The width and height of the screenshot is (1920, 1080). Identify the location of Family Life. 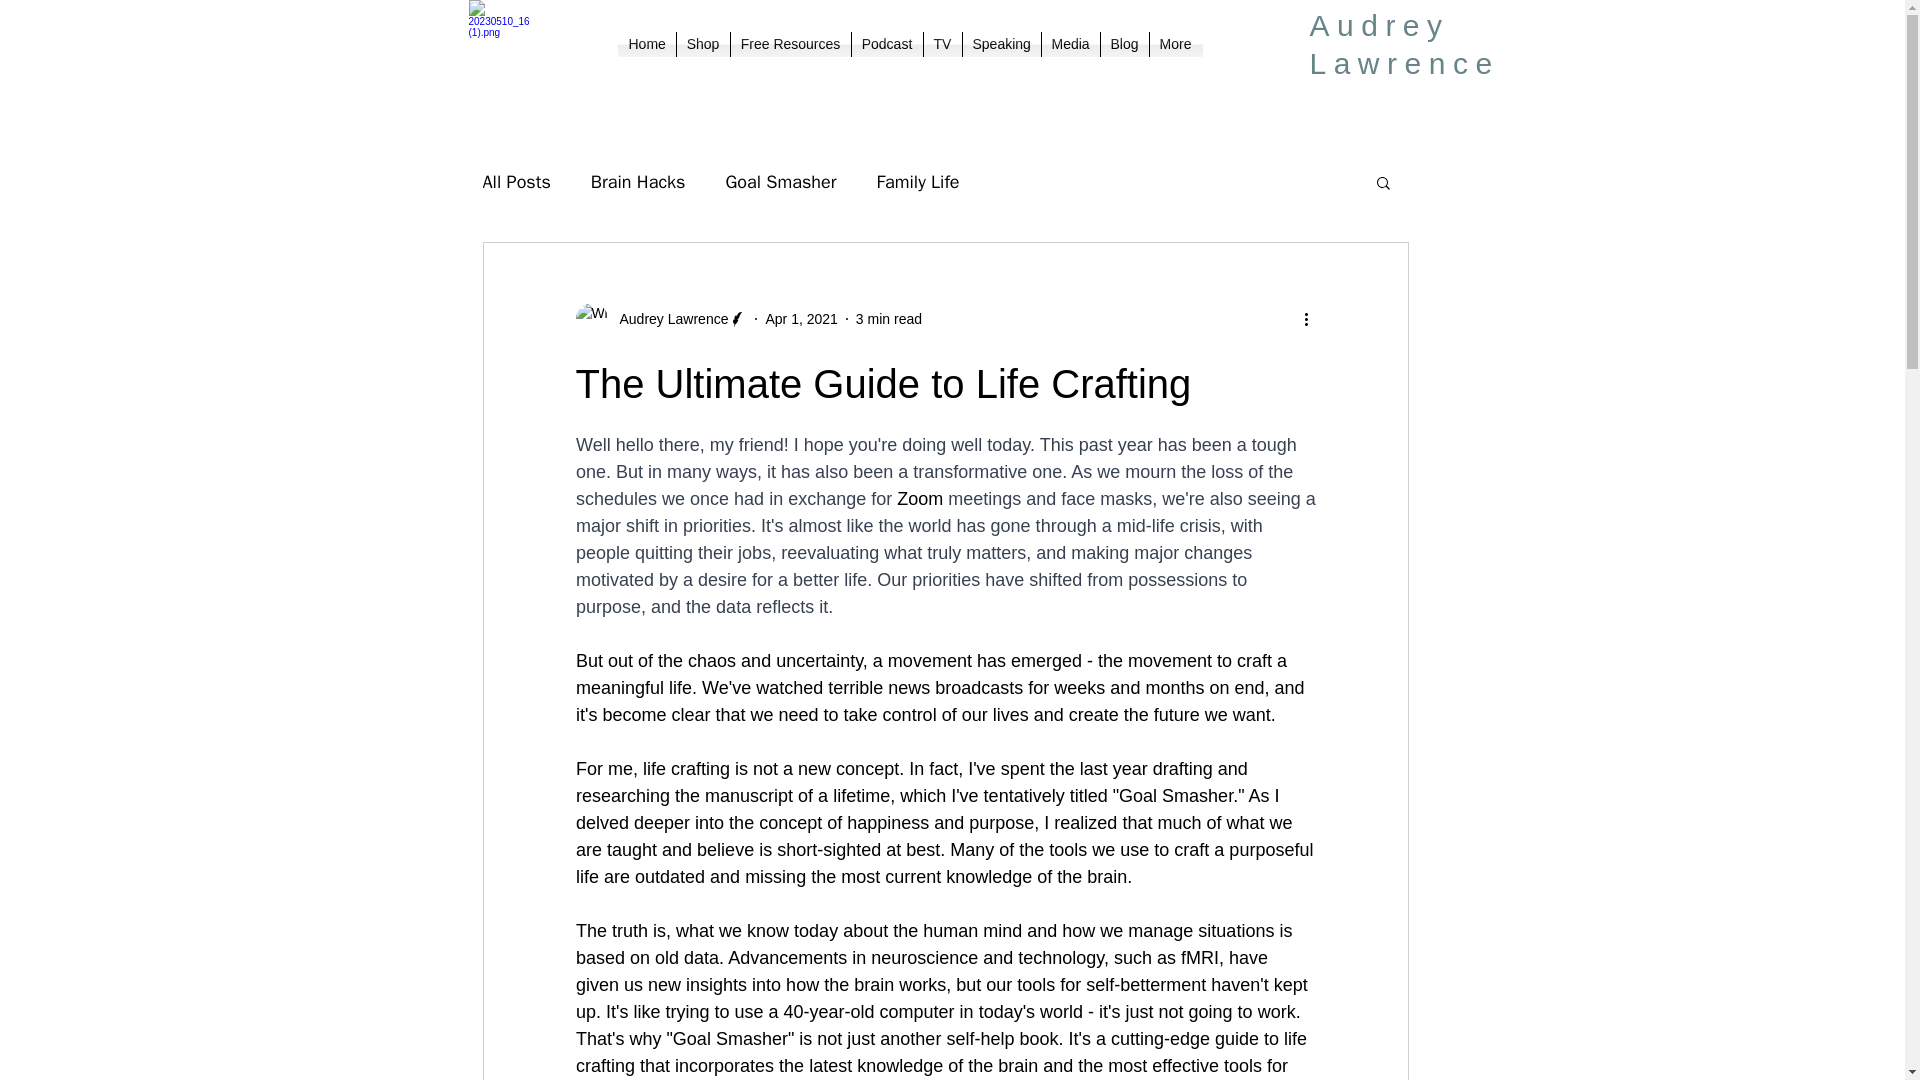
(916, 182).